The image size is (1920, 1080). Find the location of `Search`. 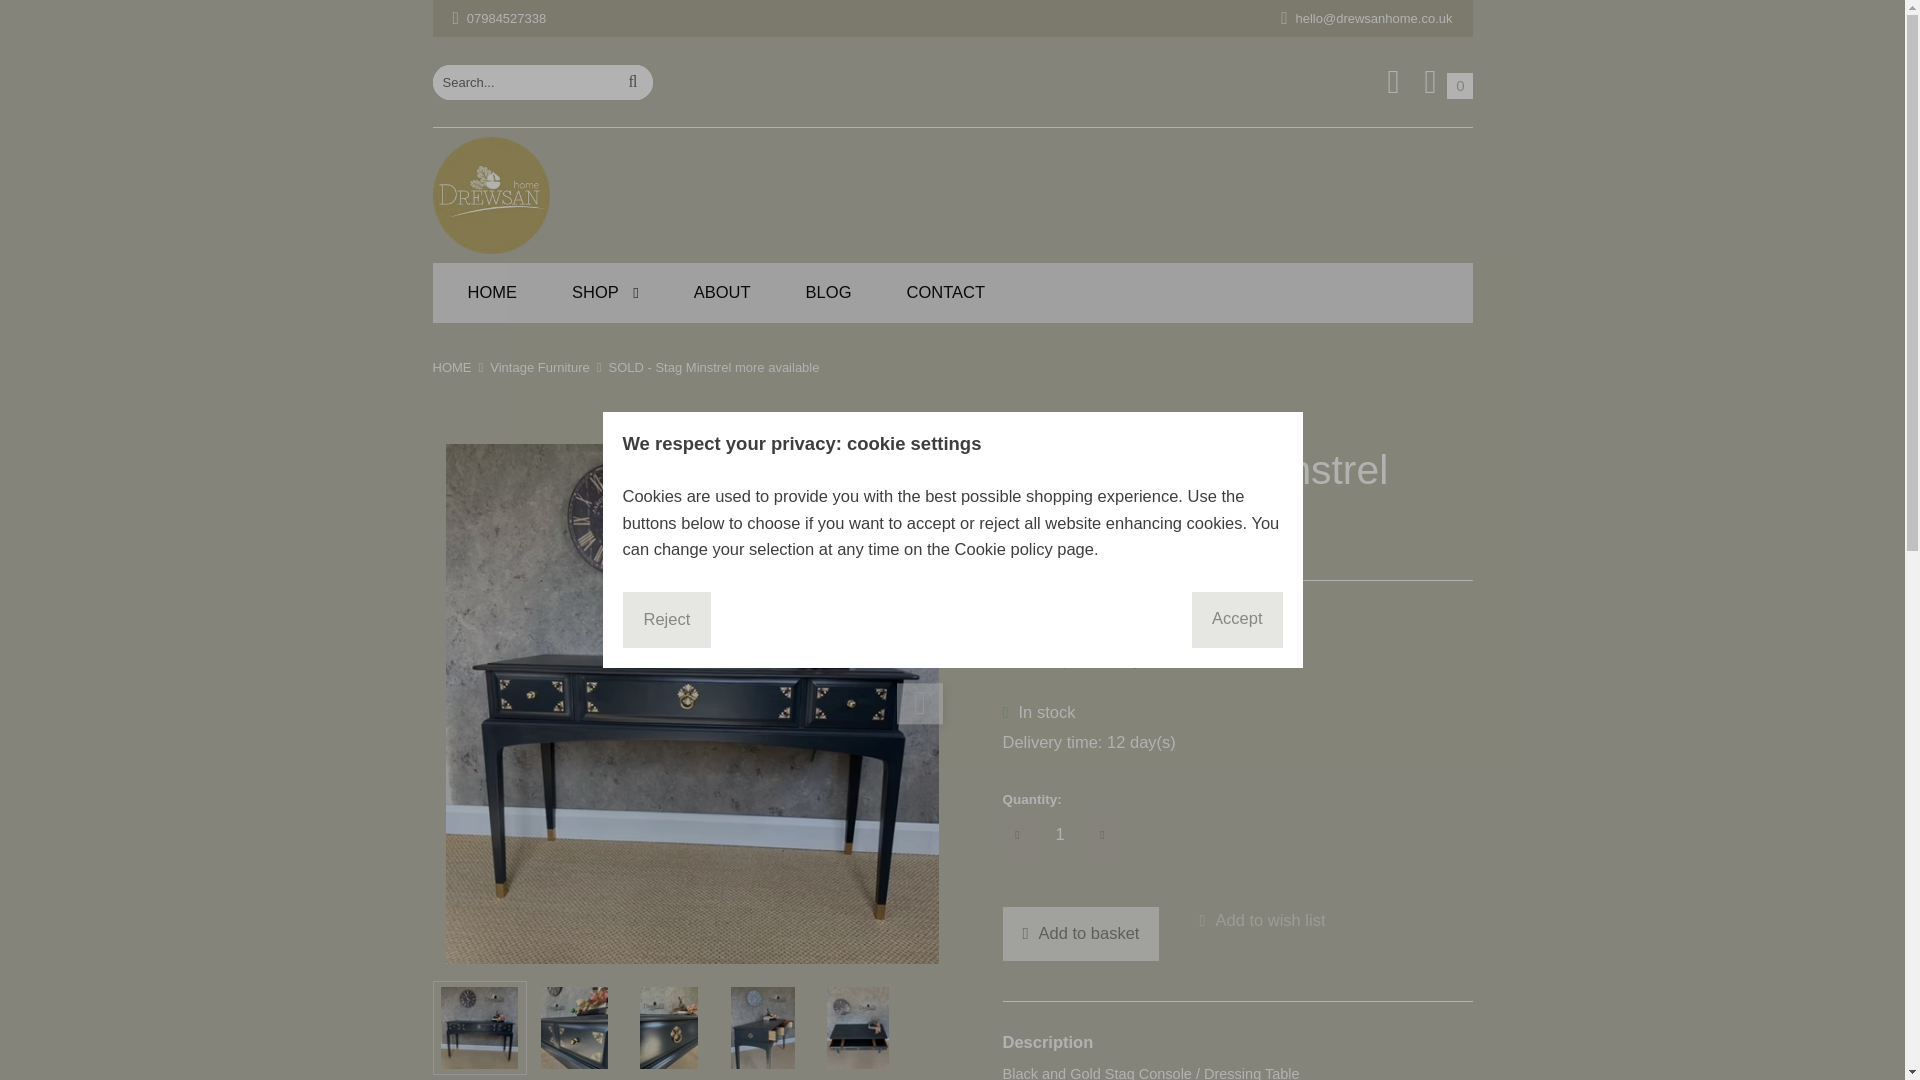

Search is located at coordinates (632, 81).